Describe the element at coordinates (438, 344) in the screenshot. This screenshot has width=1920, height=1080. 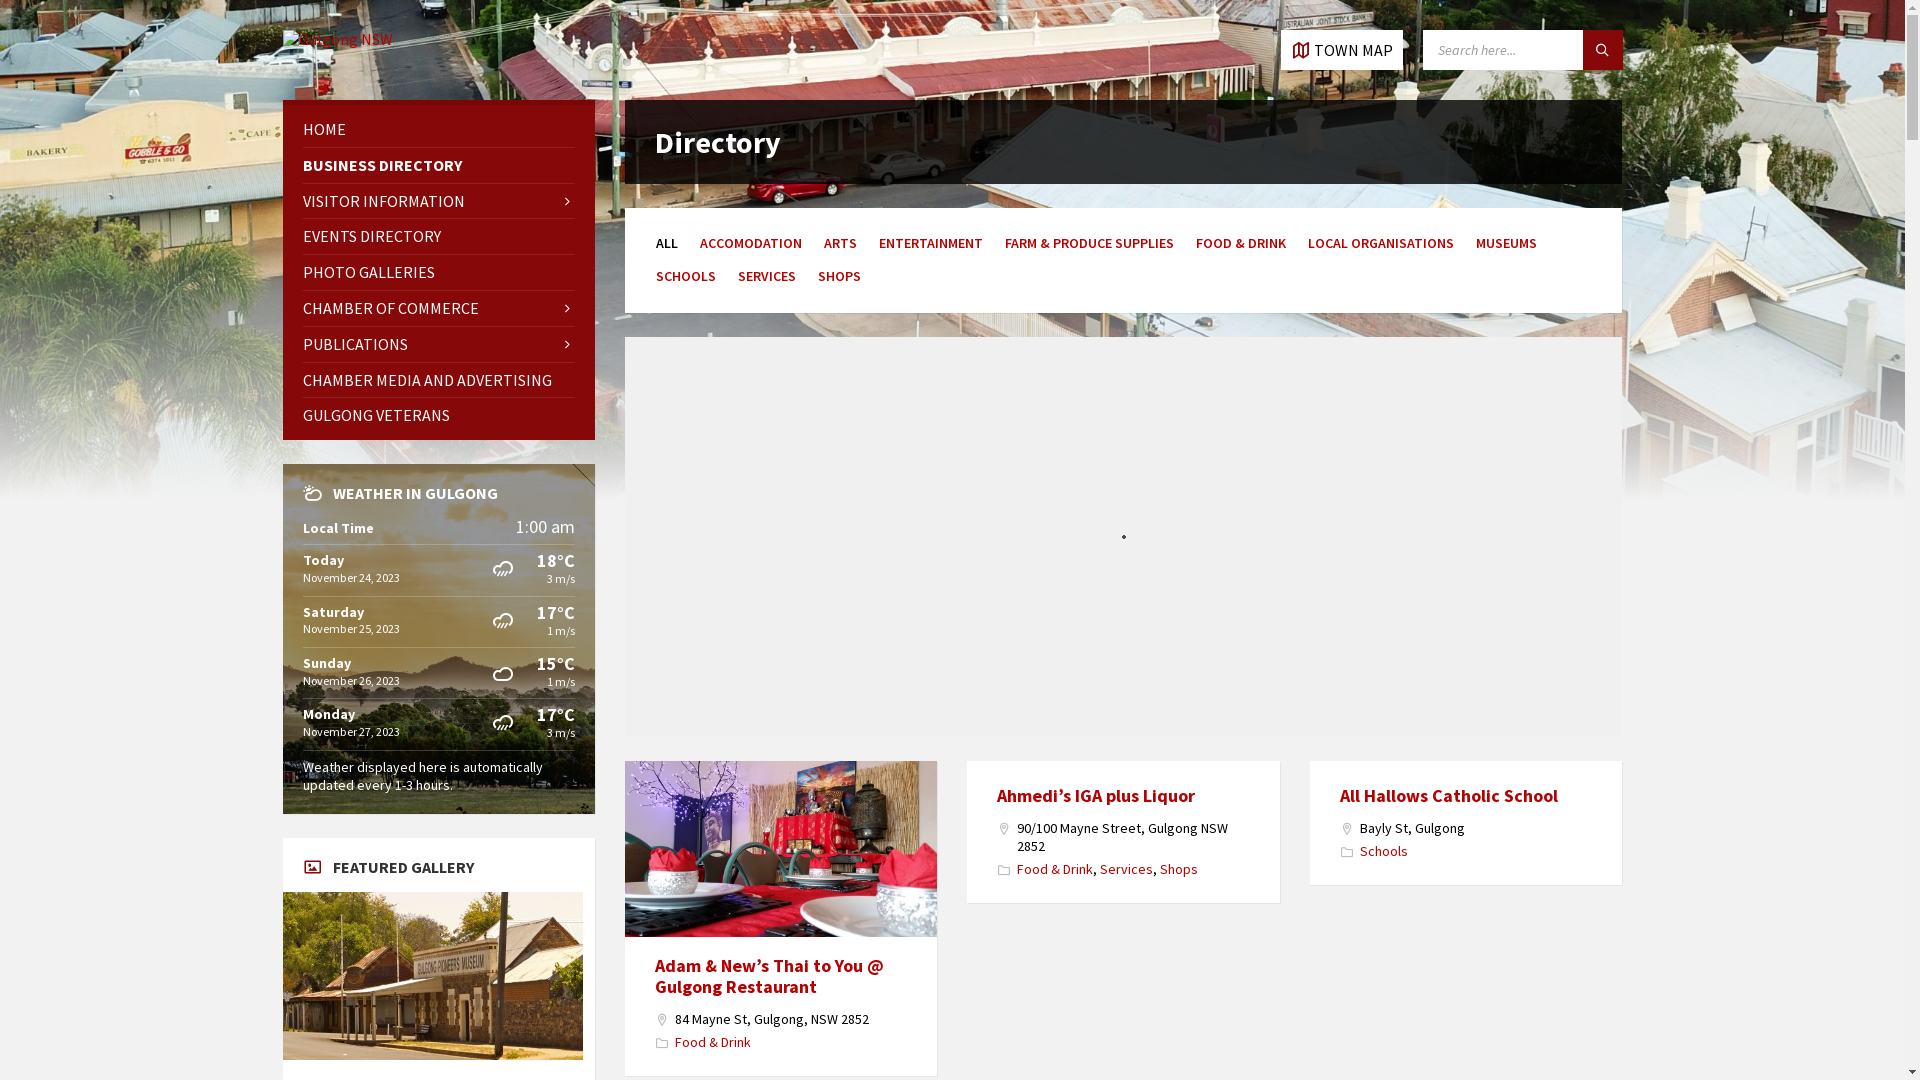
I see `PUBLICATIONS` at that location.